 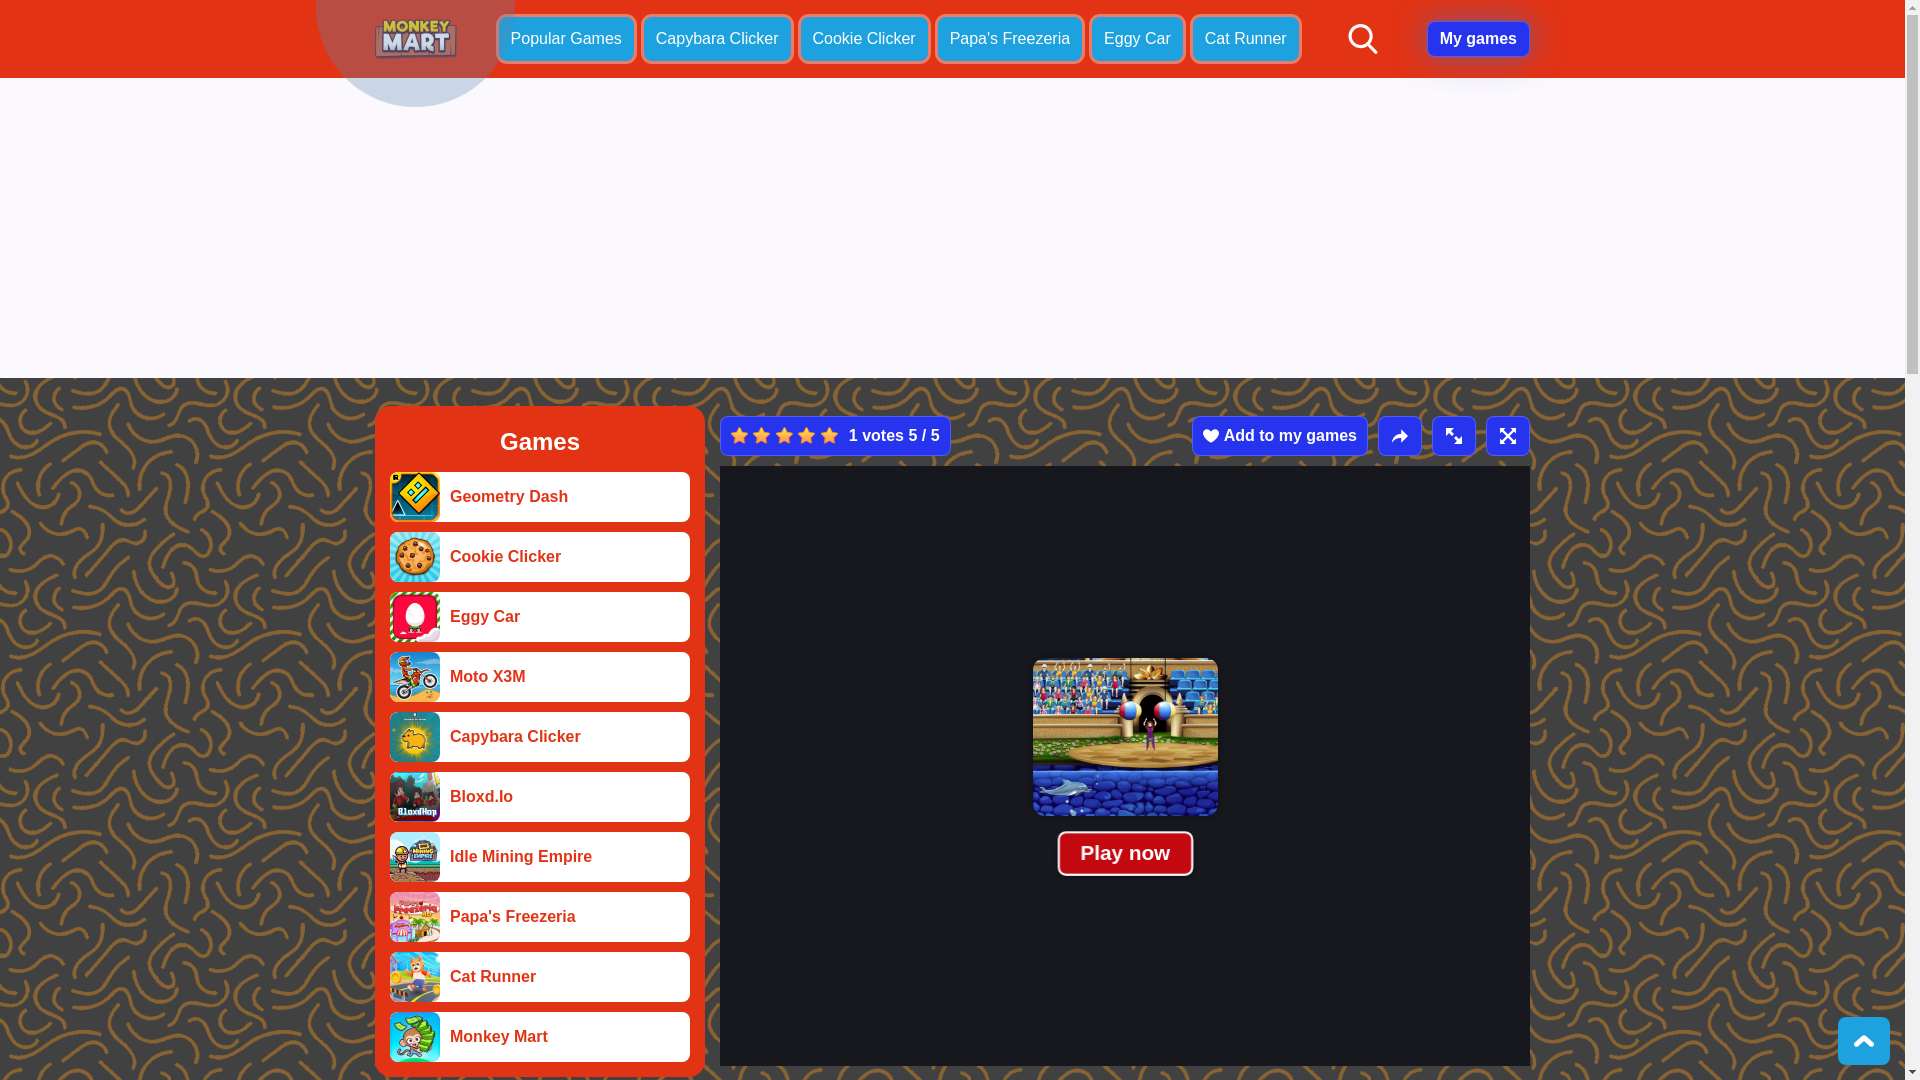 I want to click on Idle Mining Empire, so click(x=414, y=856).